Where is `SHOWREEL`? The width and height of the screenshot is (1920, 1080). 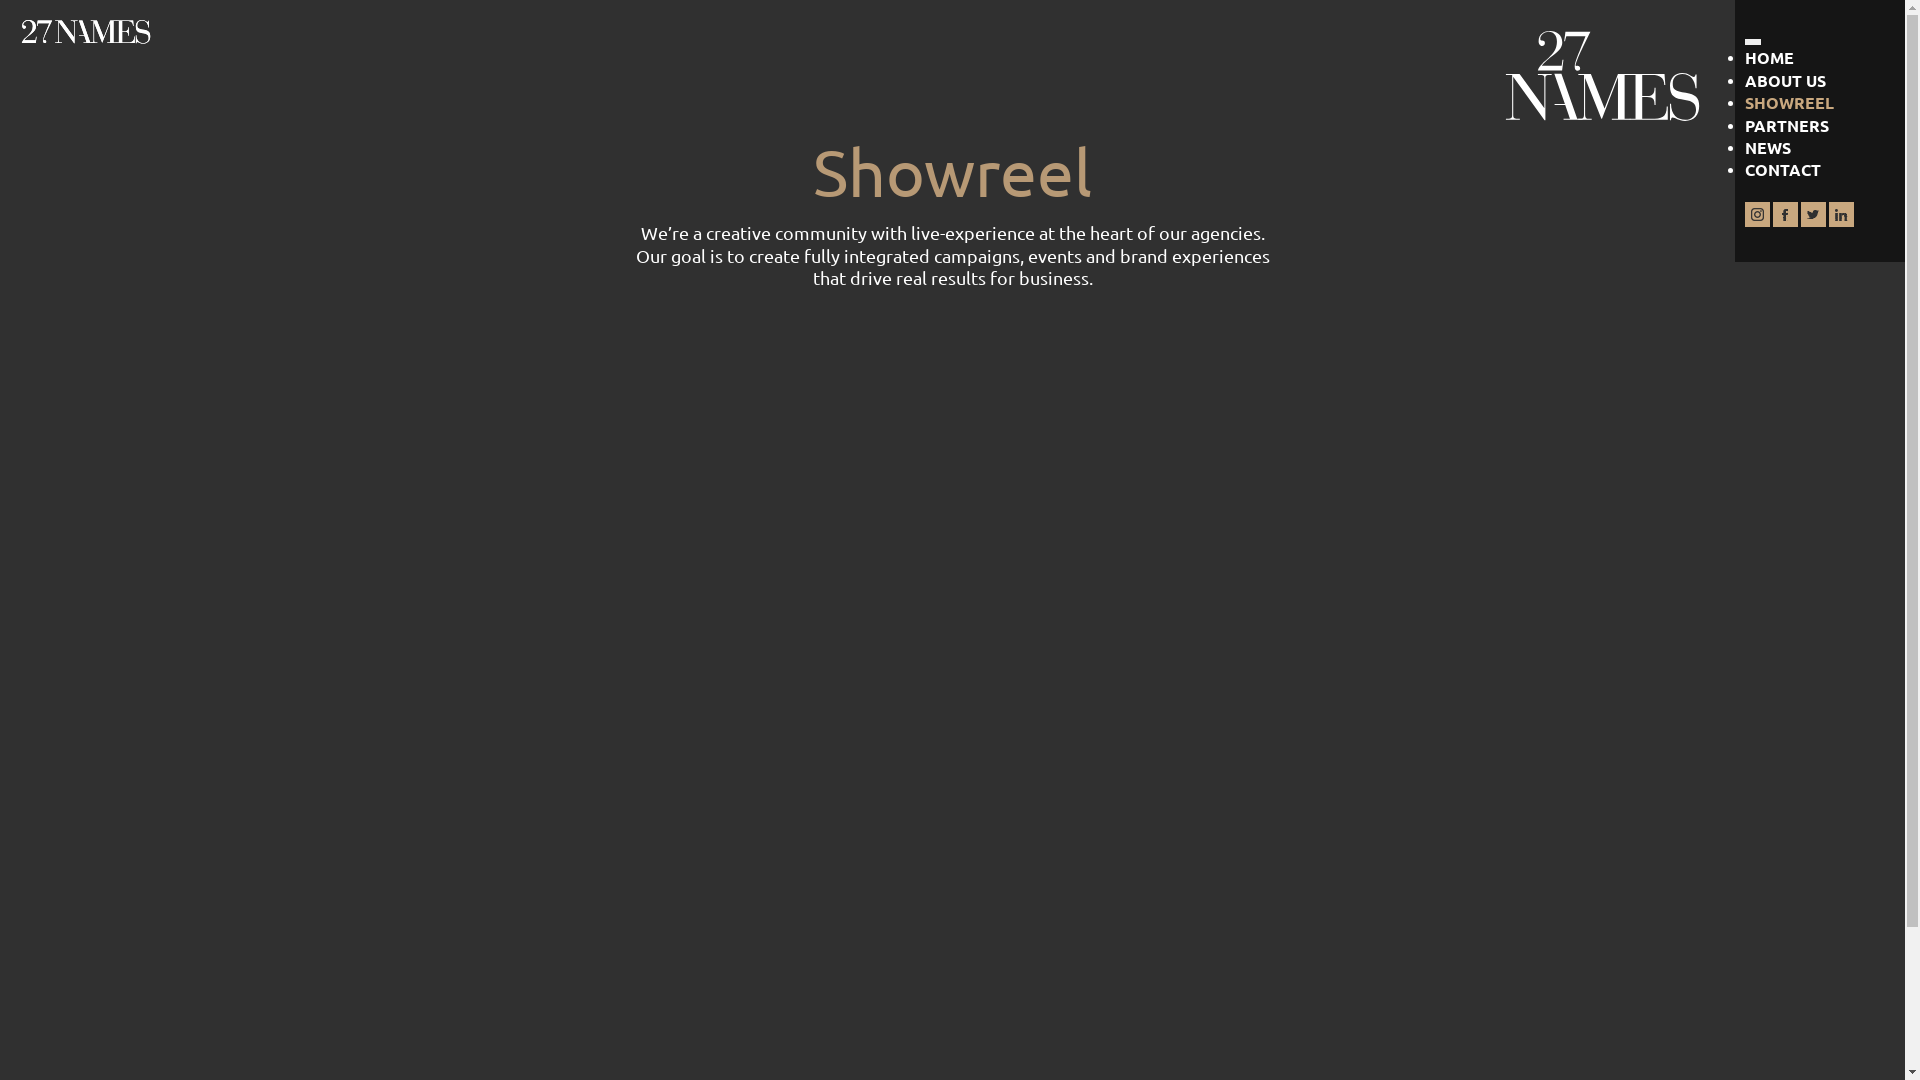 SHOWREEL is located at coordinates (1790, 102).